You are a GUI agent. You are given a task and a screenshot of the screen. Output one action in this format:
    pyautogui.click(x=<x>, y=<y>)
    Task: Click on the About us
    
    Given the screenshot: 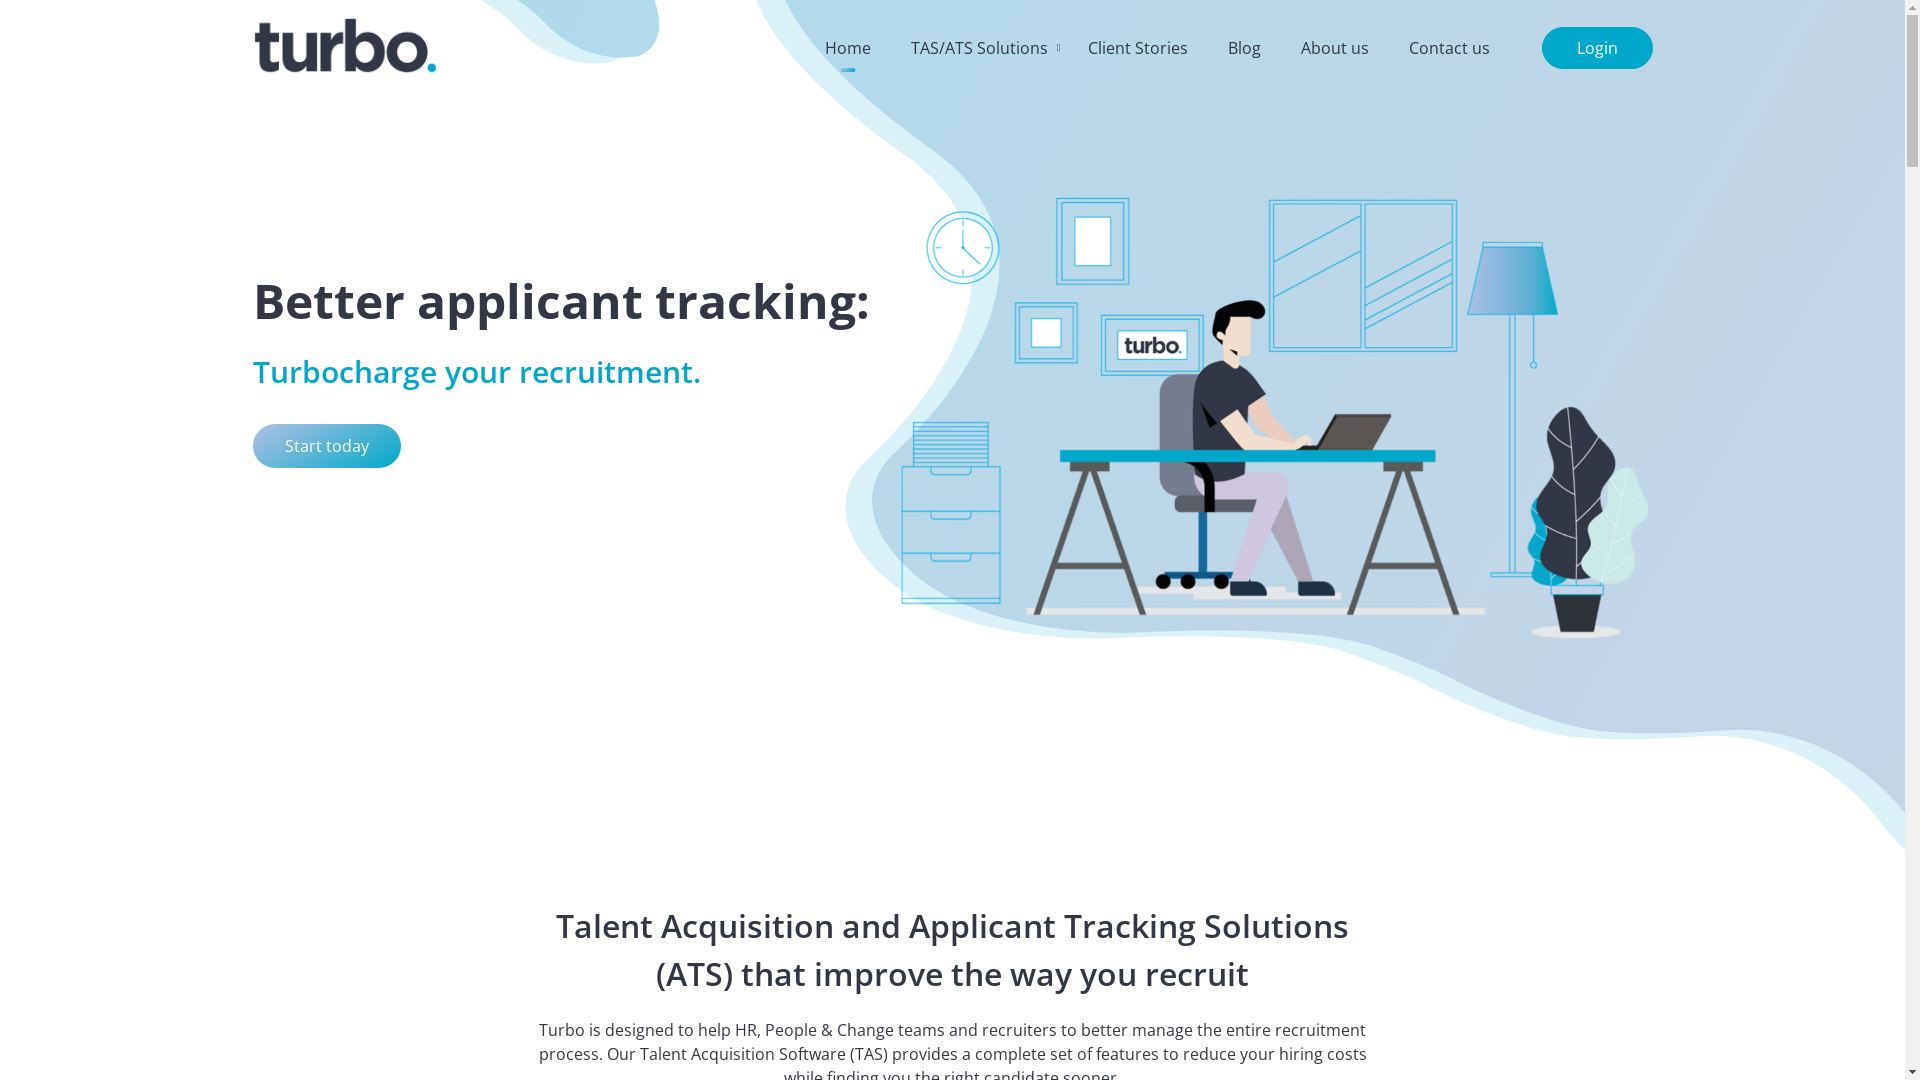 What is the action you would take?
    pyautogui.click(x=1334, y=48)
    